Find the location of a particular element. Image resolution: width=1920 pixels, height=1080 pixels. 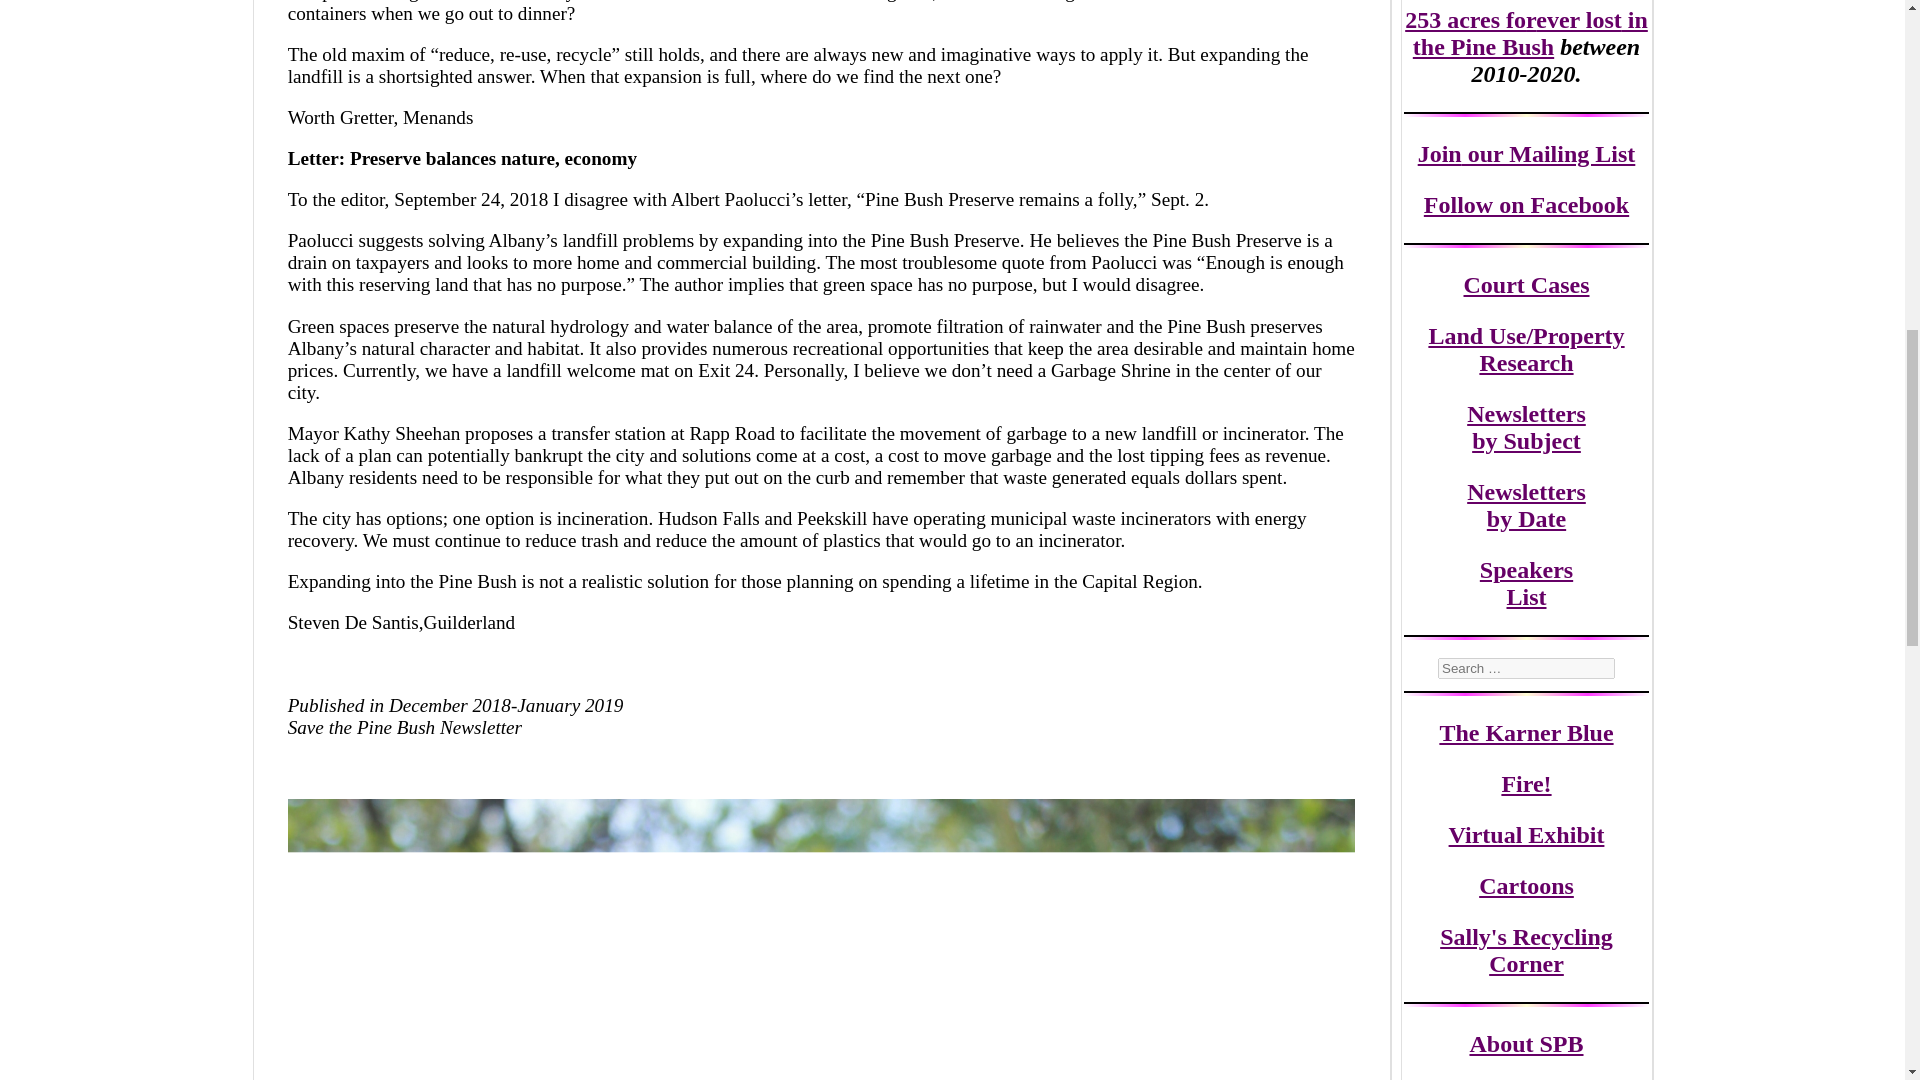

Fire! is located at coordinates (1526, 784).